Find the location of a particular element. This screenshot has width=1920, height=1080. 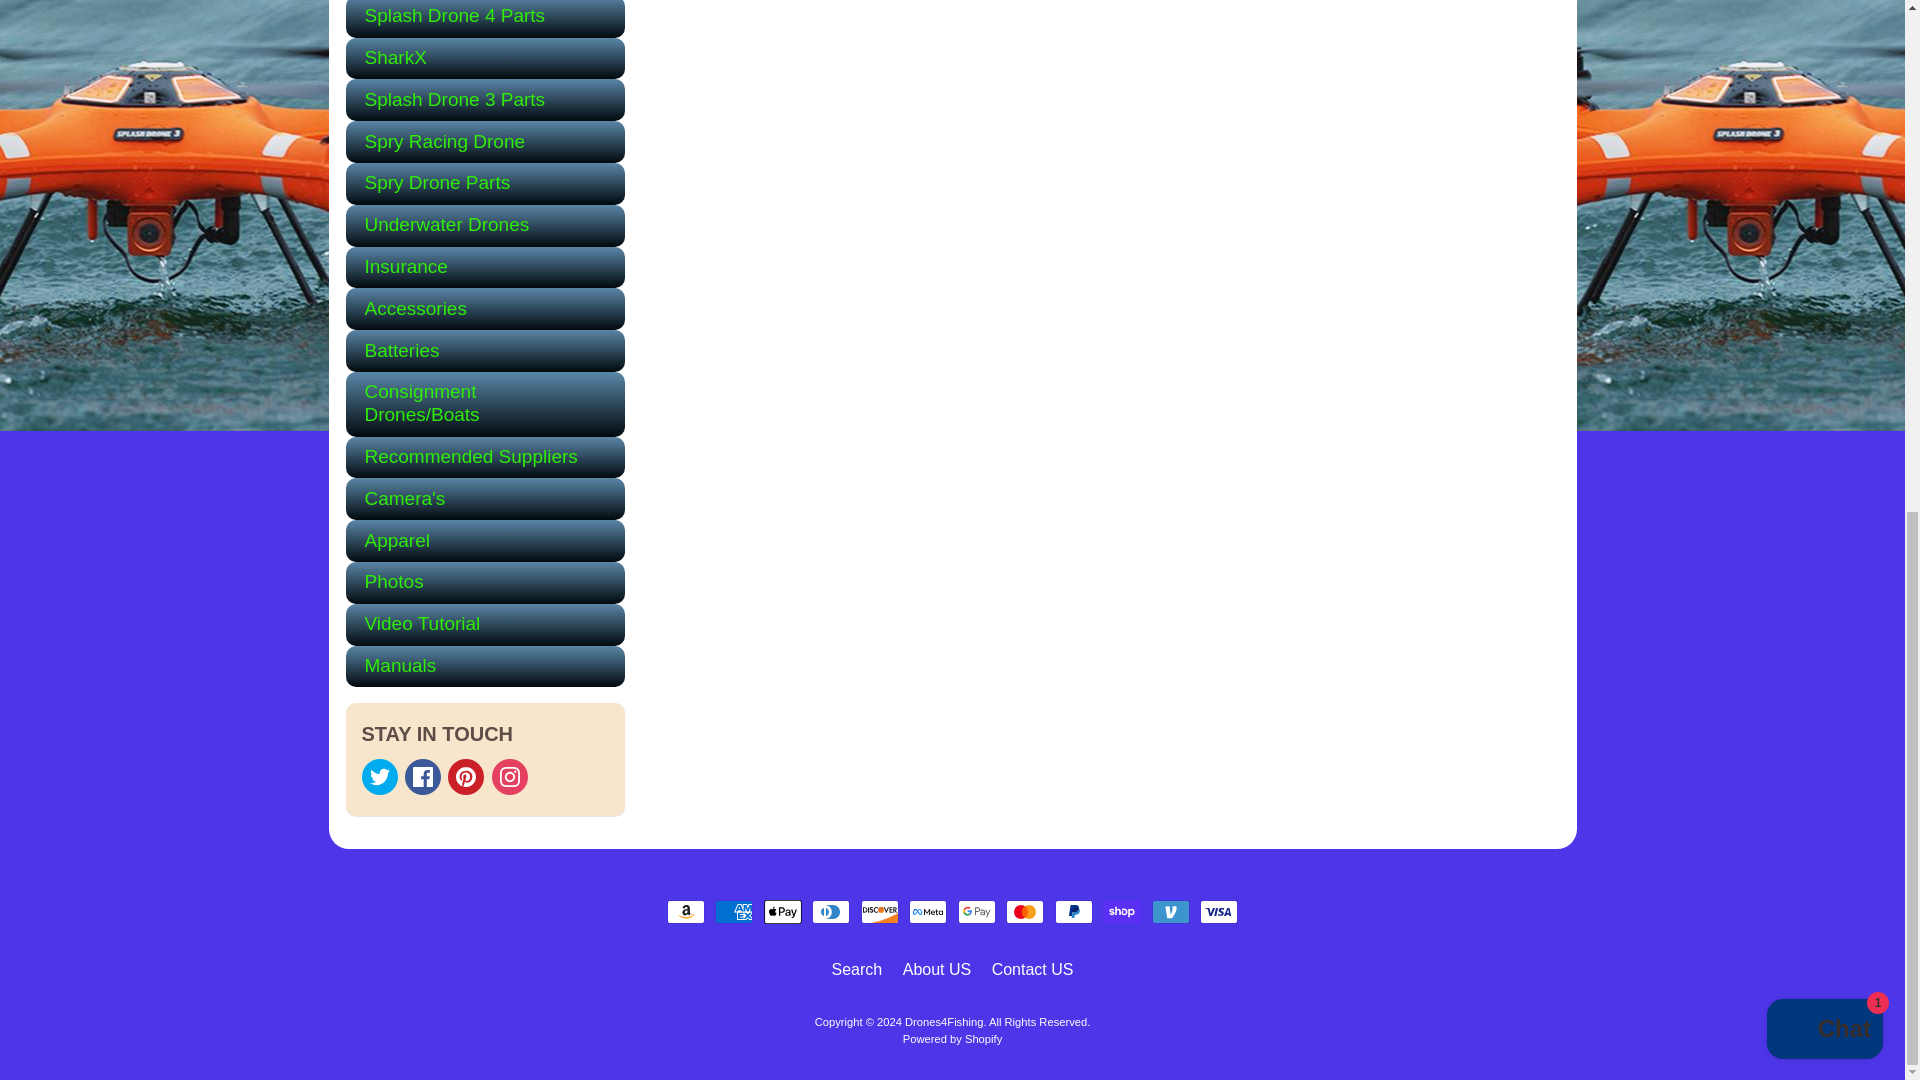

Google Pay is located at coordinates (977, 912).